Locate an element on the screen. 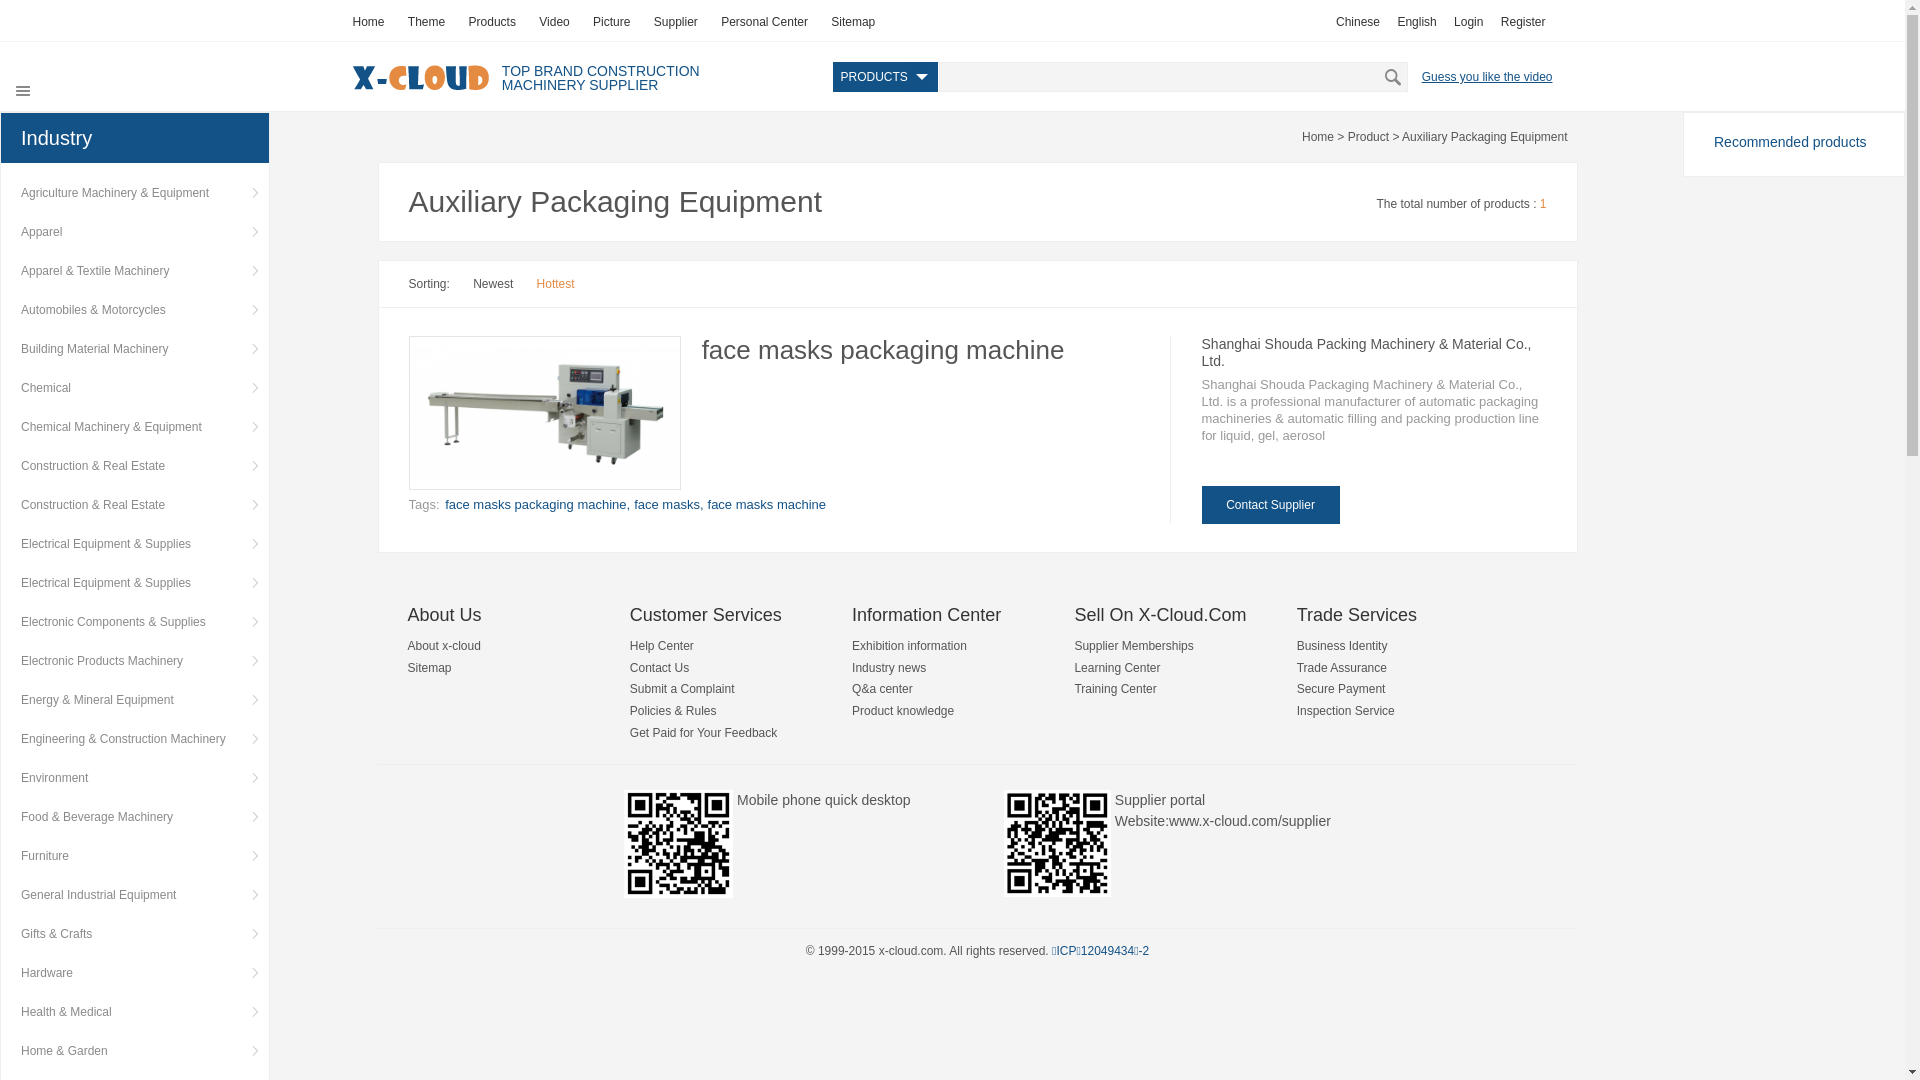 The image size is (1920, 1080). Electronic Products Machinery is located at coordinates (135, 661).